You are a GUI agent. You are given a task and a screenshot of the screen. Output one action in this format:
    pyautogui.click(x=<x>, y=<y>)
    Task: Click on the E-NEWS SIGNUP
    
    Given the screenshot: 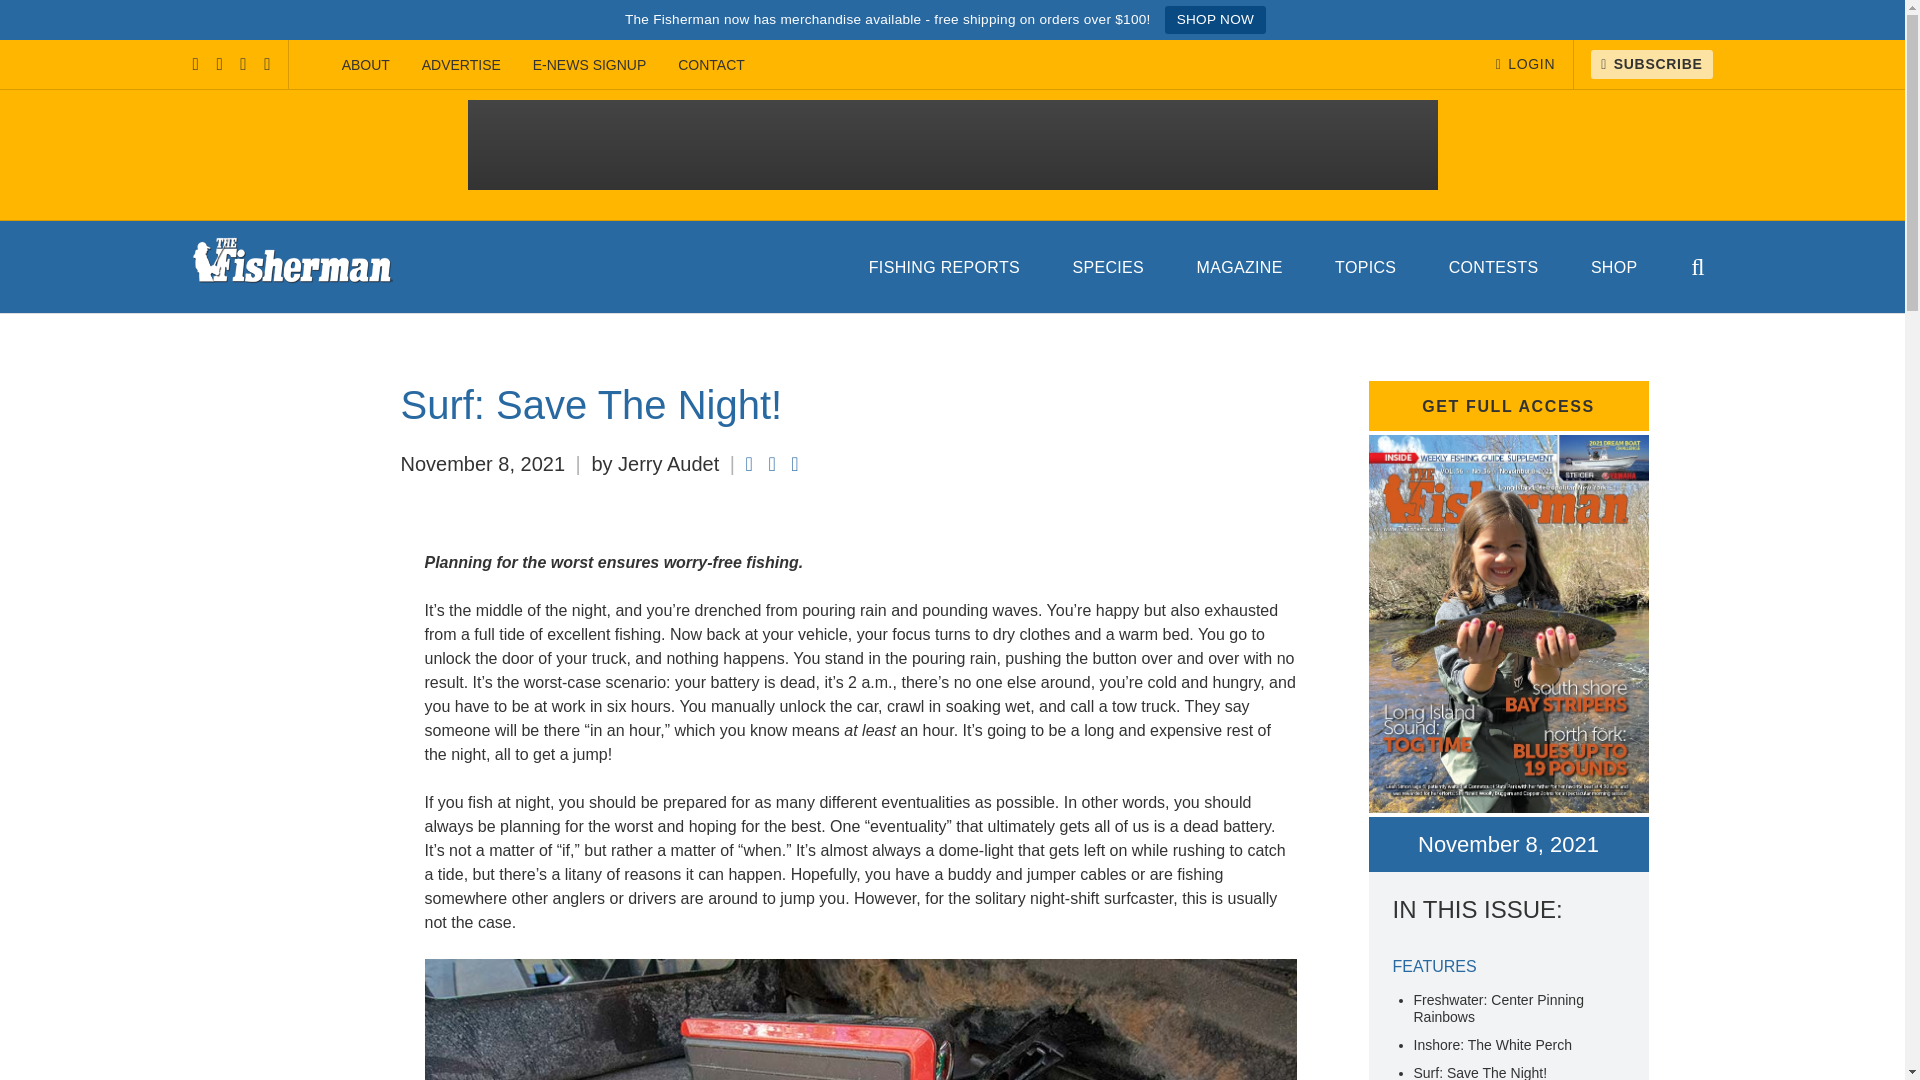 What is the action you would take?
    pyautogui.click(x=589, y=65)
    